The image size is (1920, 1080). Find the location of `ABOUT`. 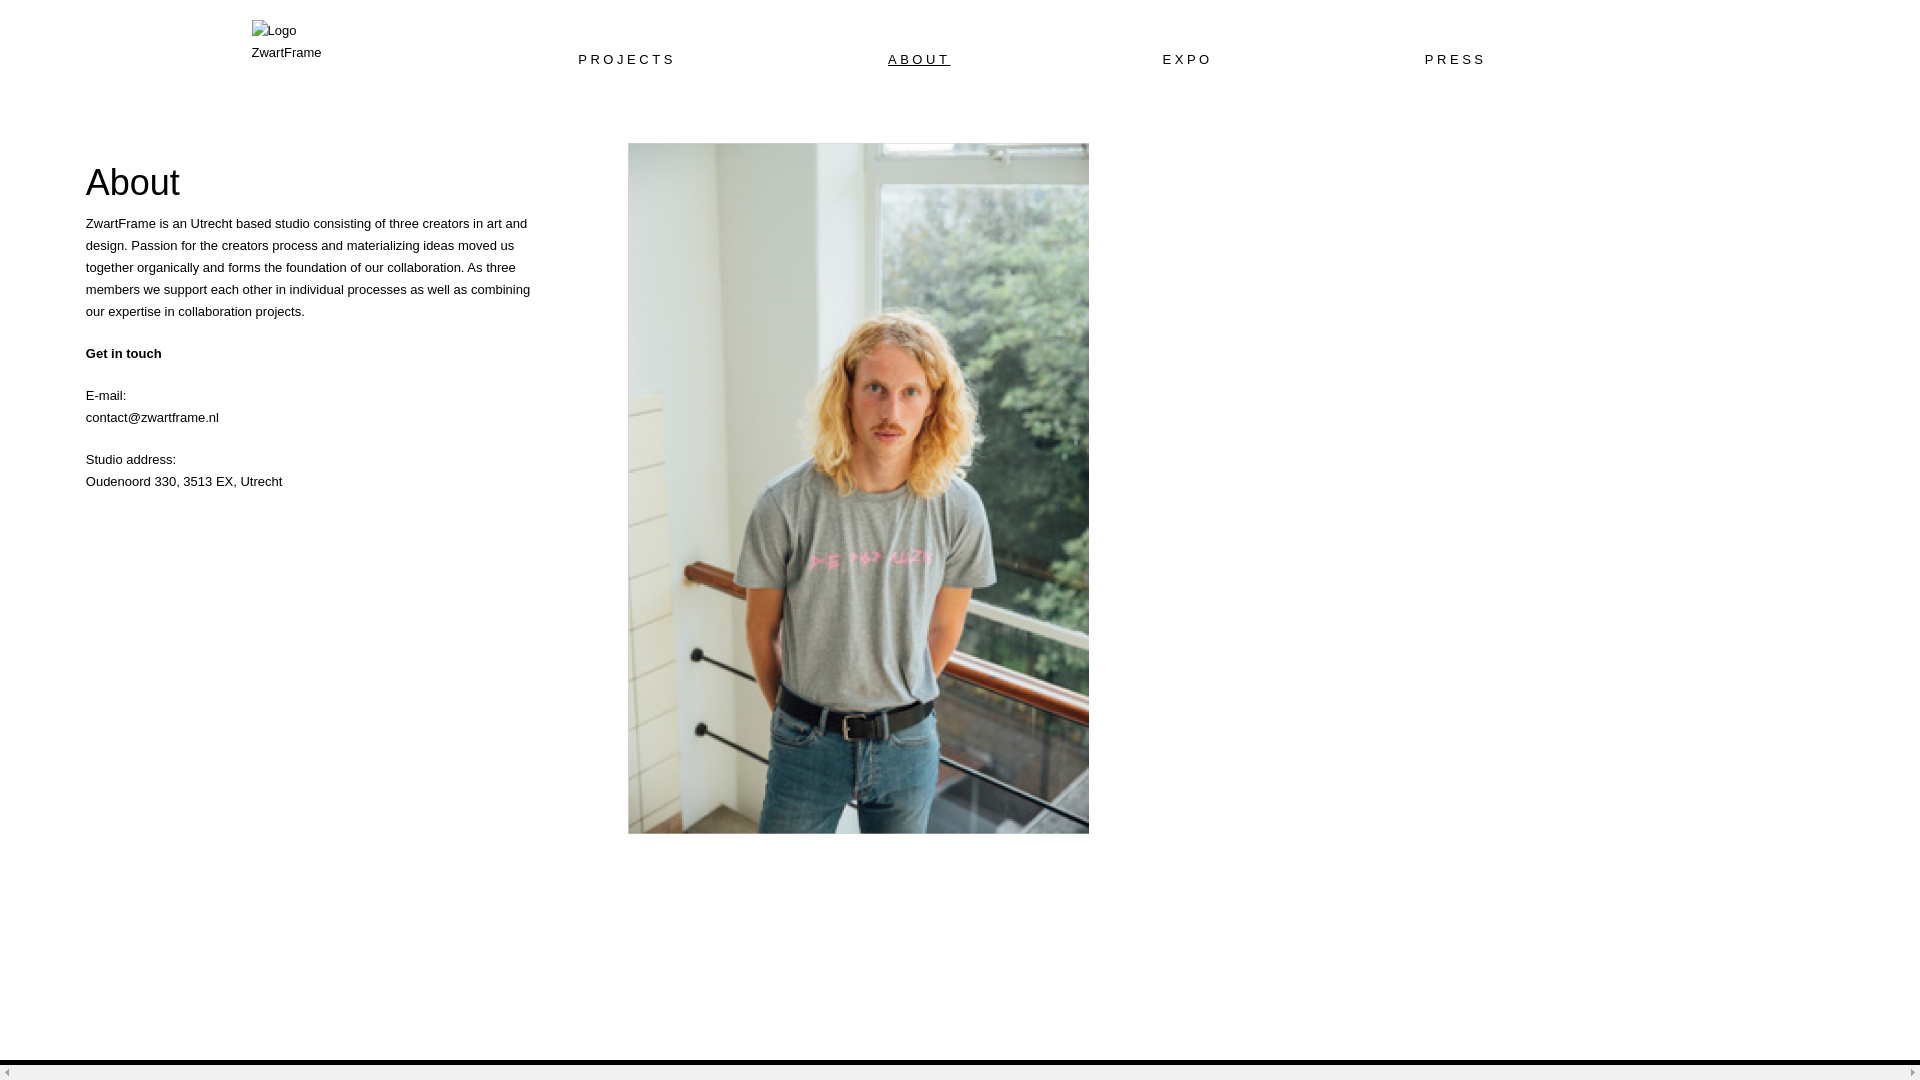

ABOUT is located at coordinates (910, 60).